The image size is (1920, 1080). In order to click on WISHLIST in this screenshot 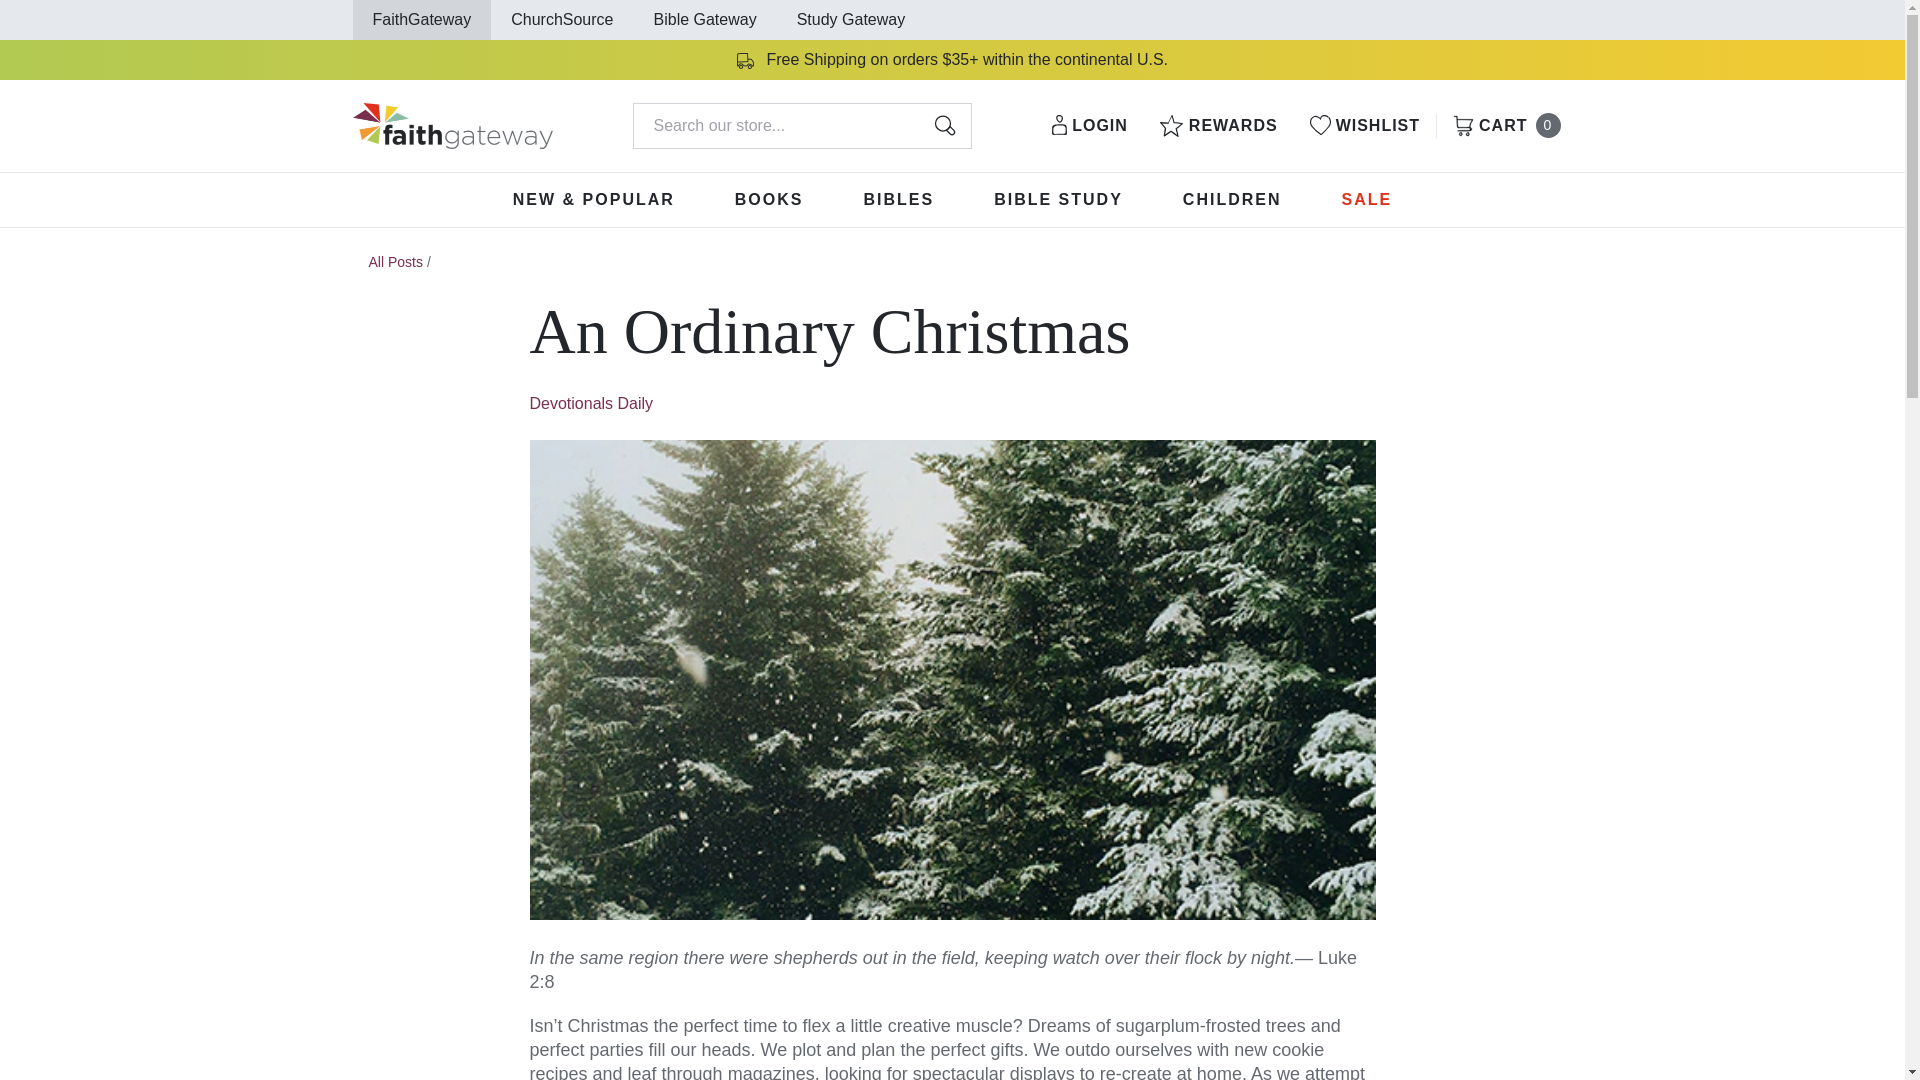, I will do `click(421, 19)`.